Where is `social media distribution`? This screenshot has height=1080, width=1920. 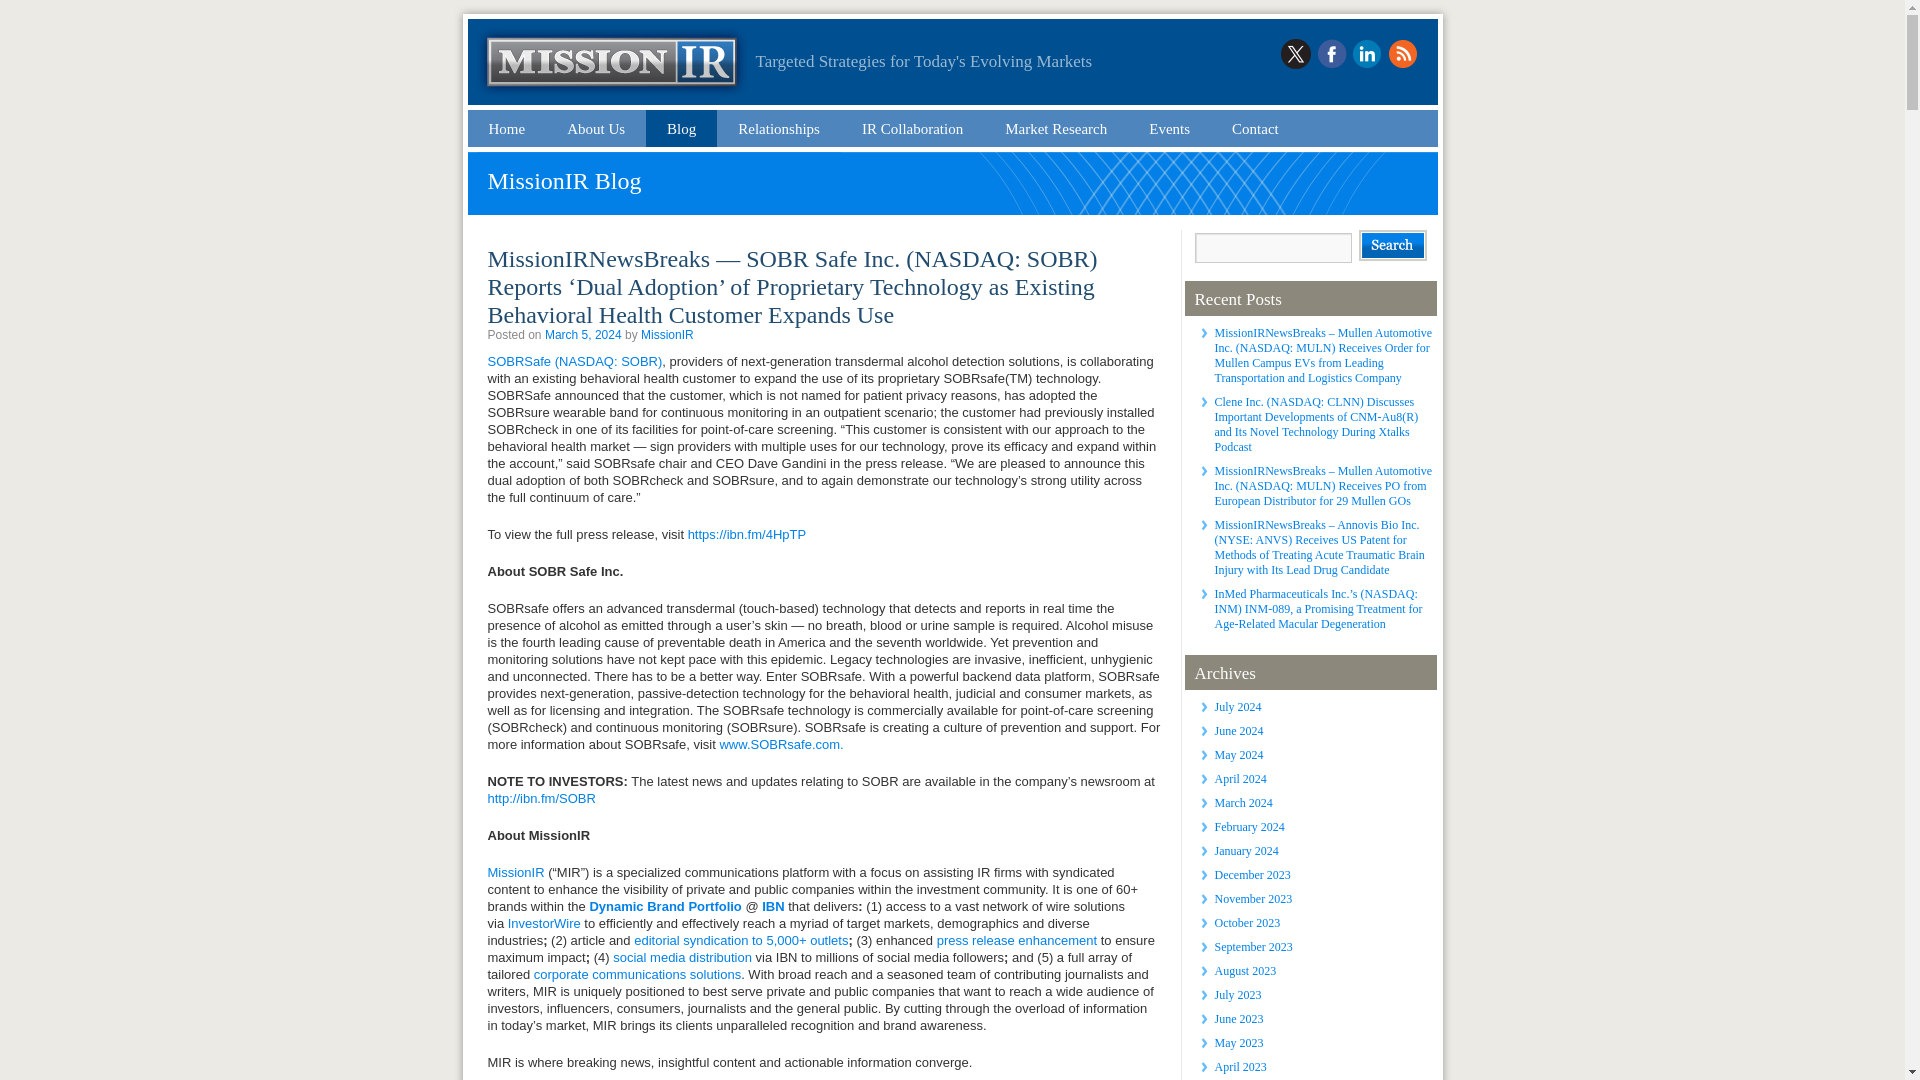
social media distribution is located at coordinates (682, 958).